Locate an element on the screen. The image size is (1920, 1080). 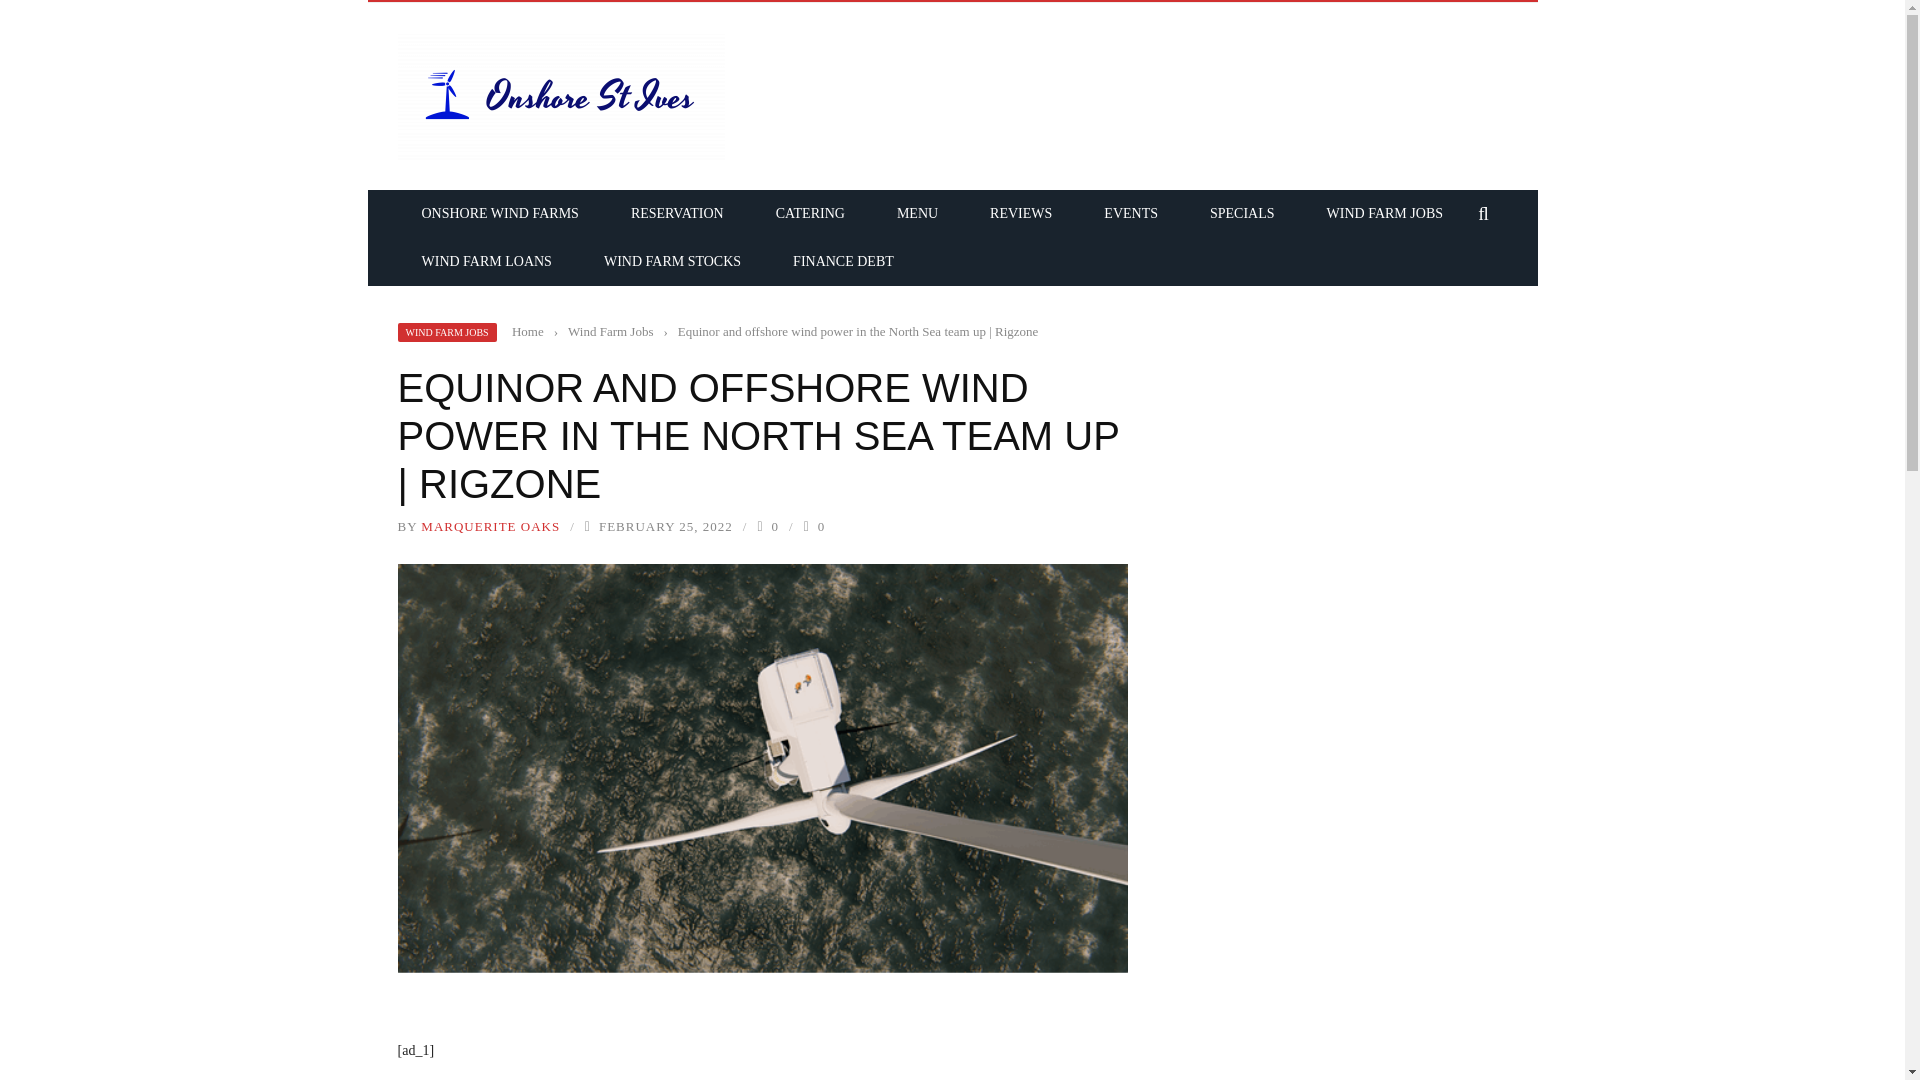
WIND FARM JOBS is located at coordinates (1384, 214).